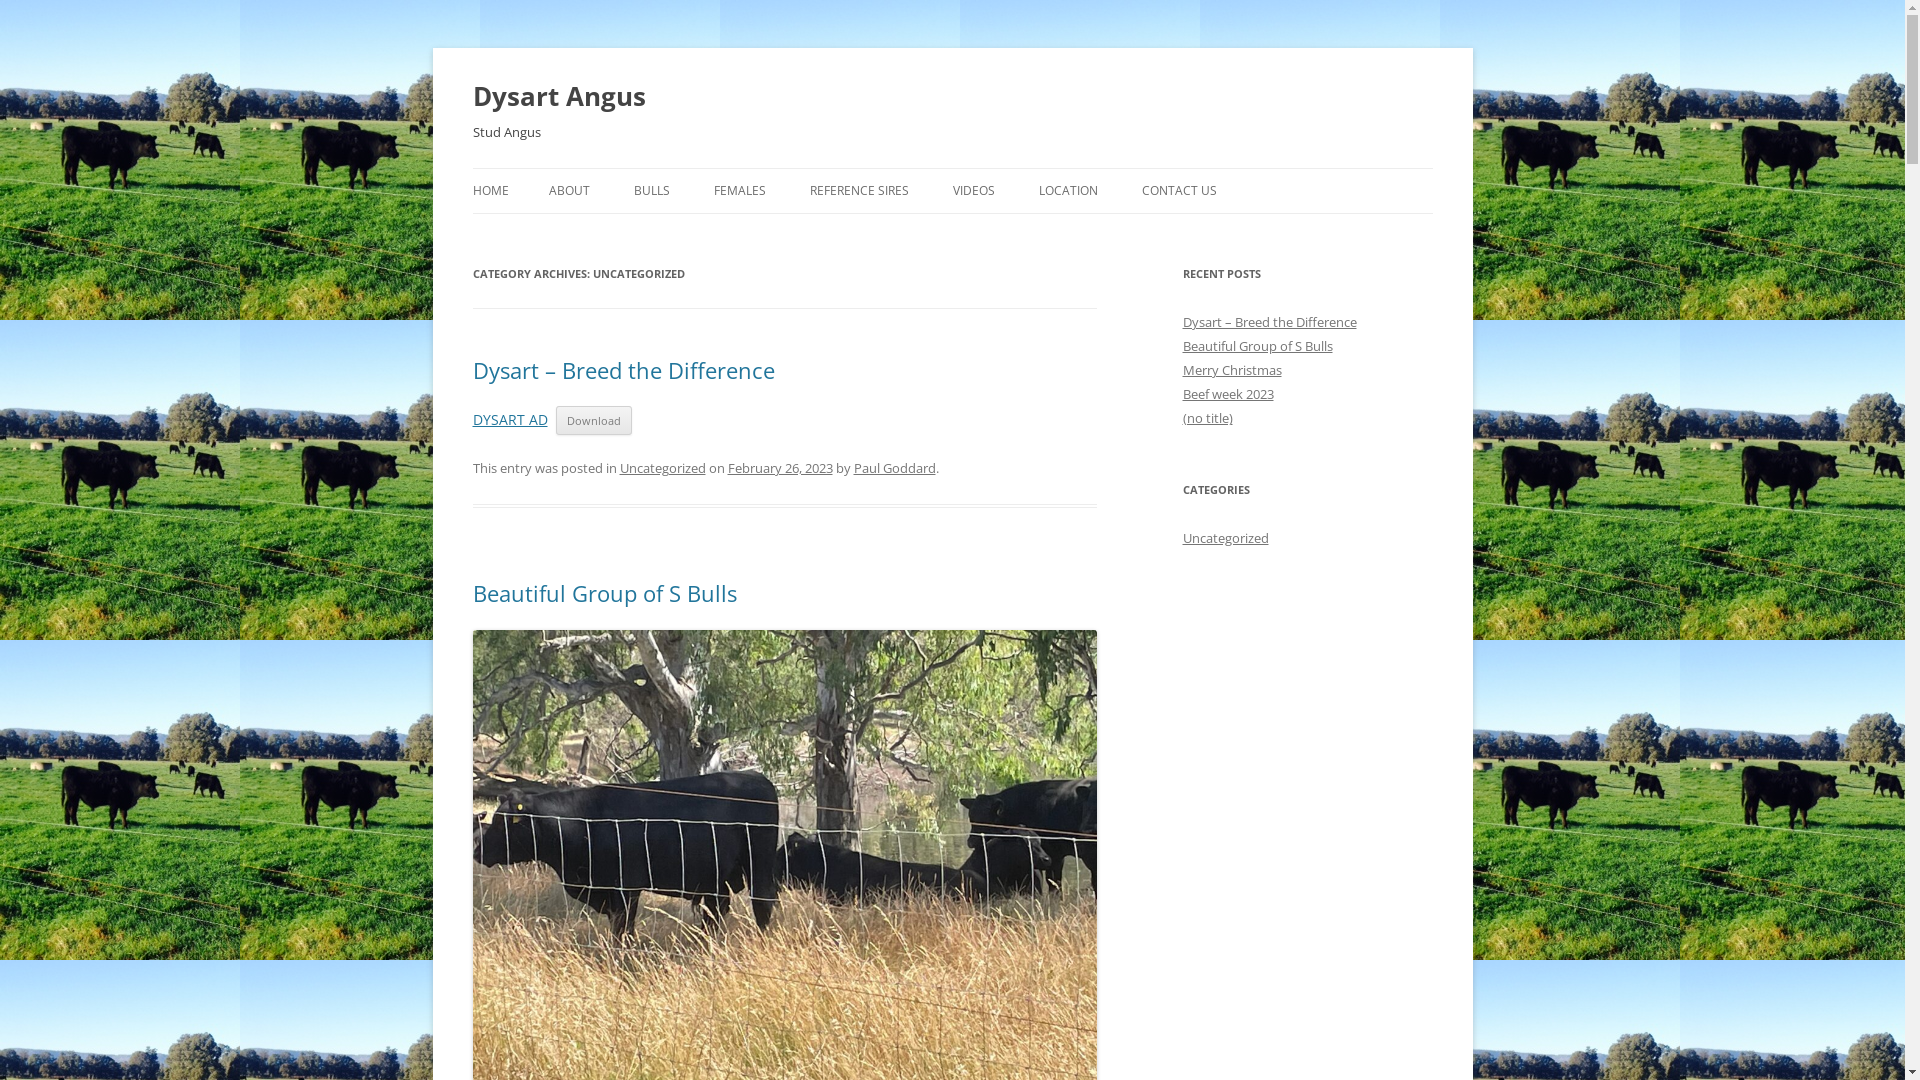 This screenshot has height=1080, width=1920. Describe the element at coordinates (510, 420) in the screenshot. I see `DYSART AD` at that location.